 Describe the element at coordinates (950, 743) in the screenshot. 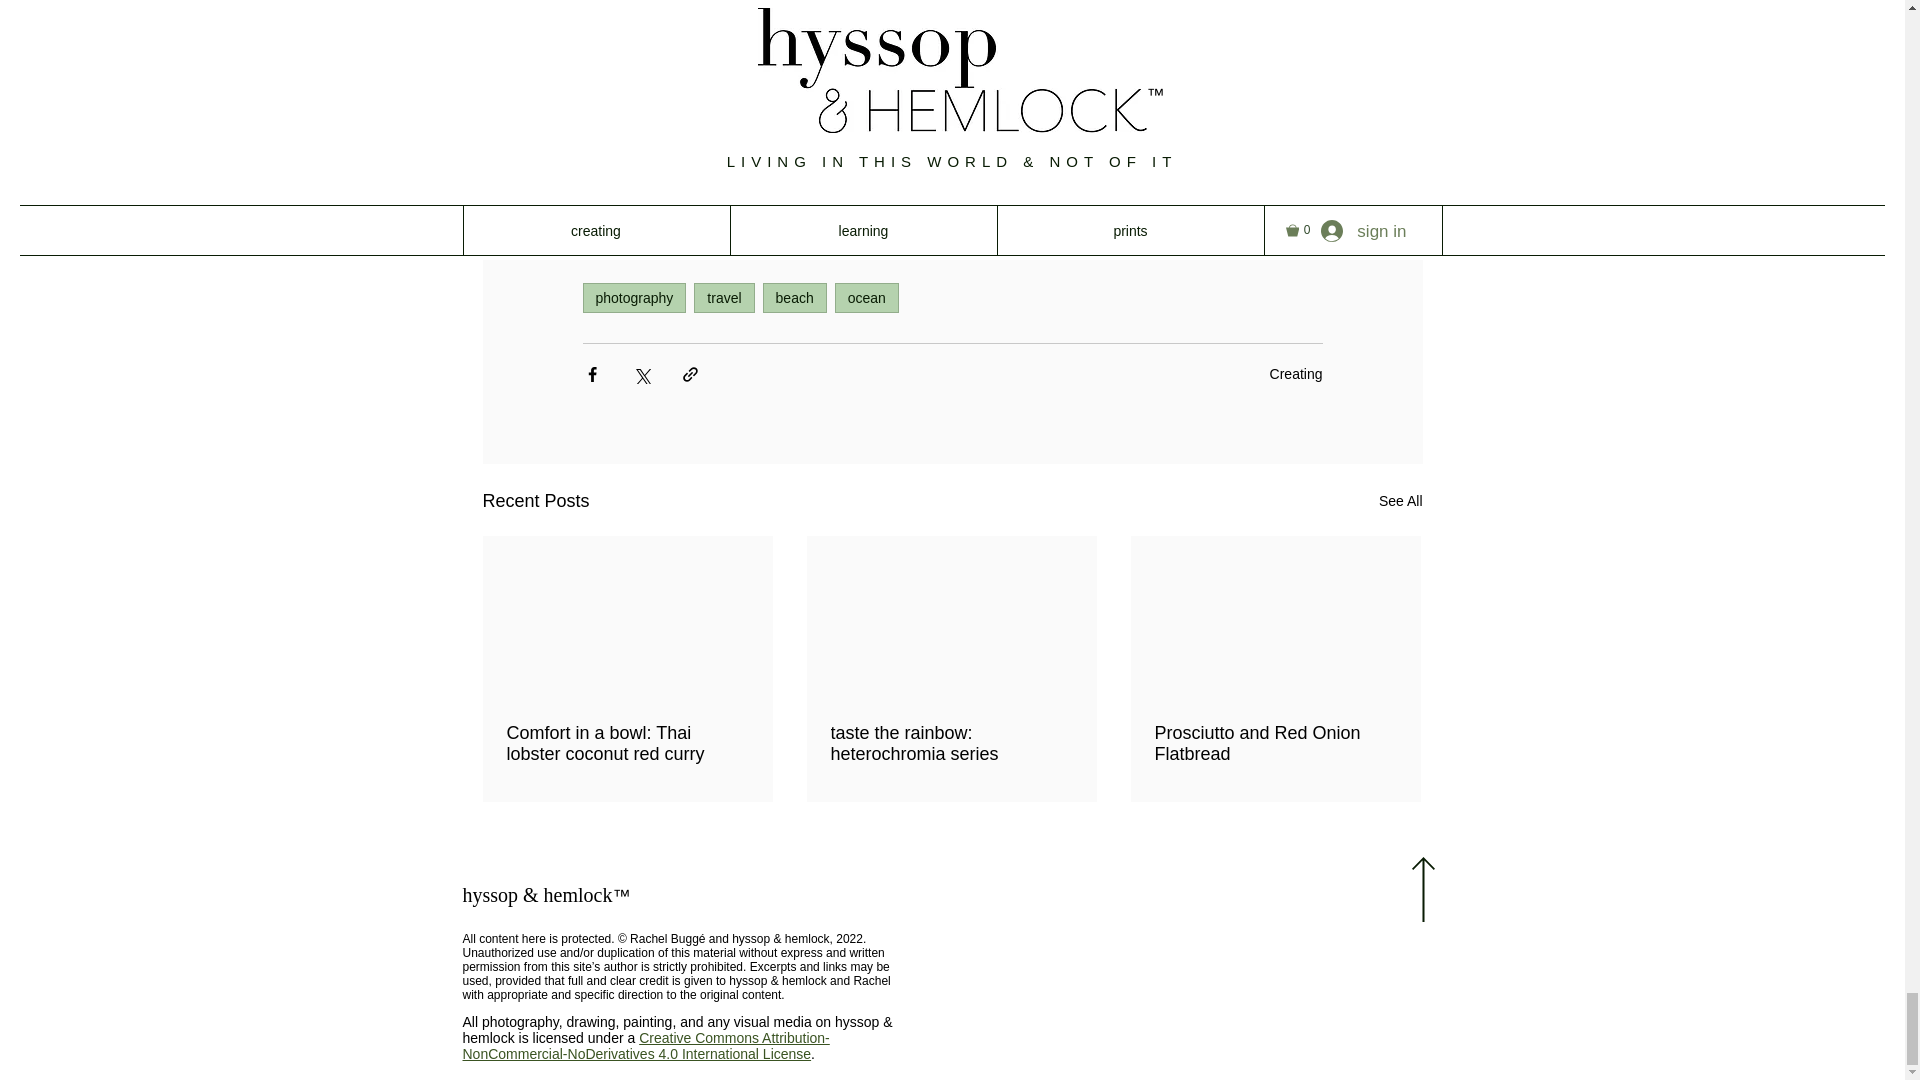

I see `taste the rainbow: heterochromia series` at that location.